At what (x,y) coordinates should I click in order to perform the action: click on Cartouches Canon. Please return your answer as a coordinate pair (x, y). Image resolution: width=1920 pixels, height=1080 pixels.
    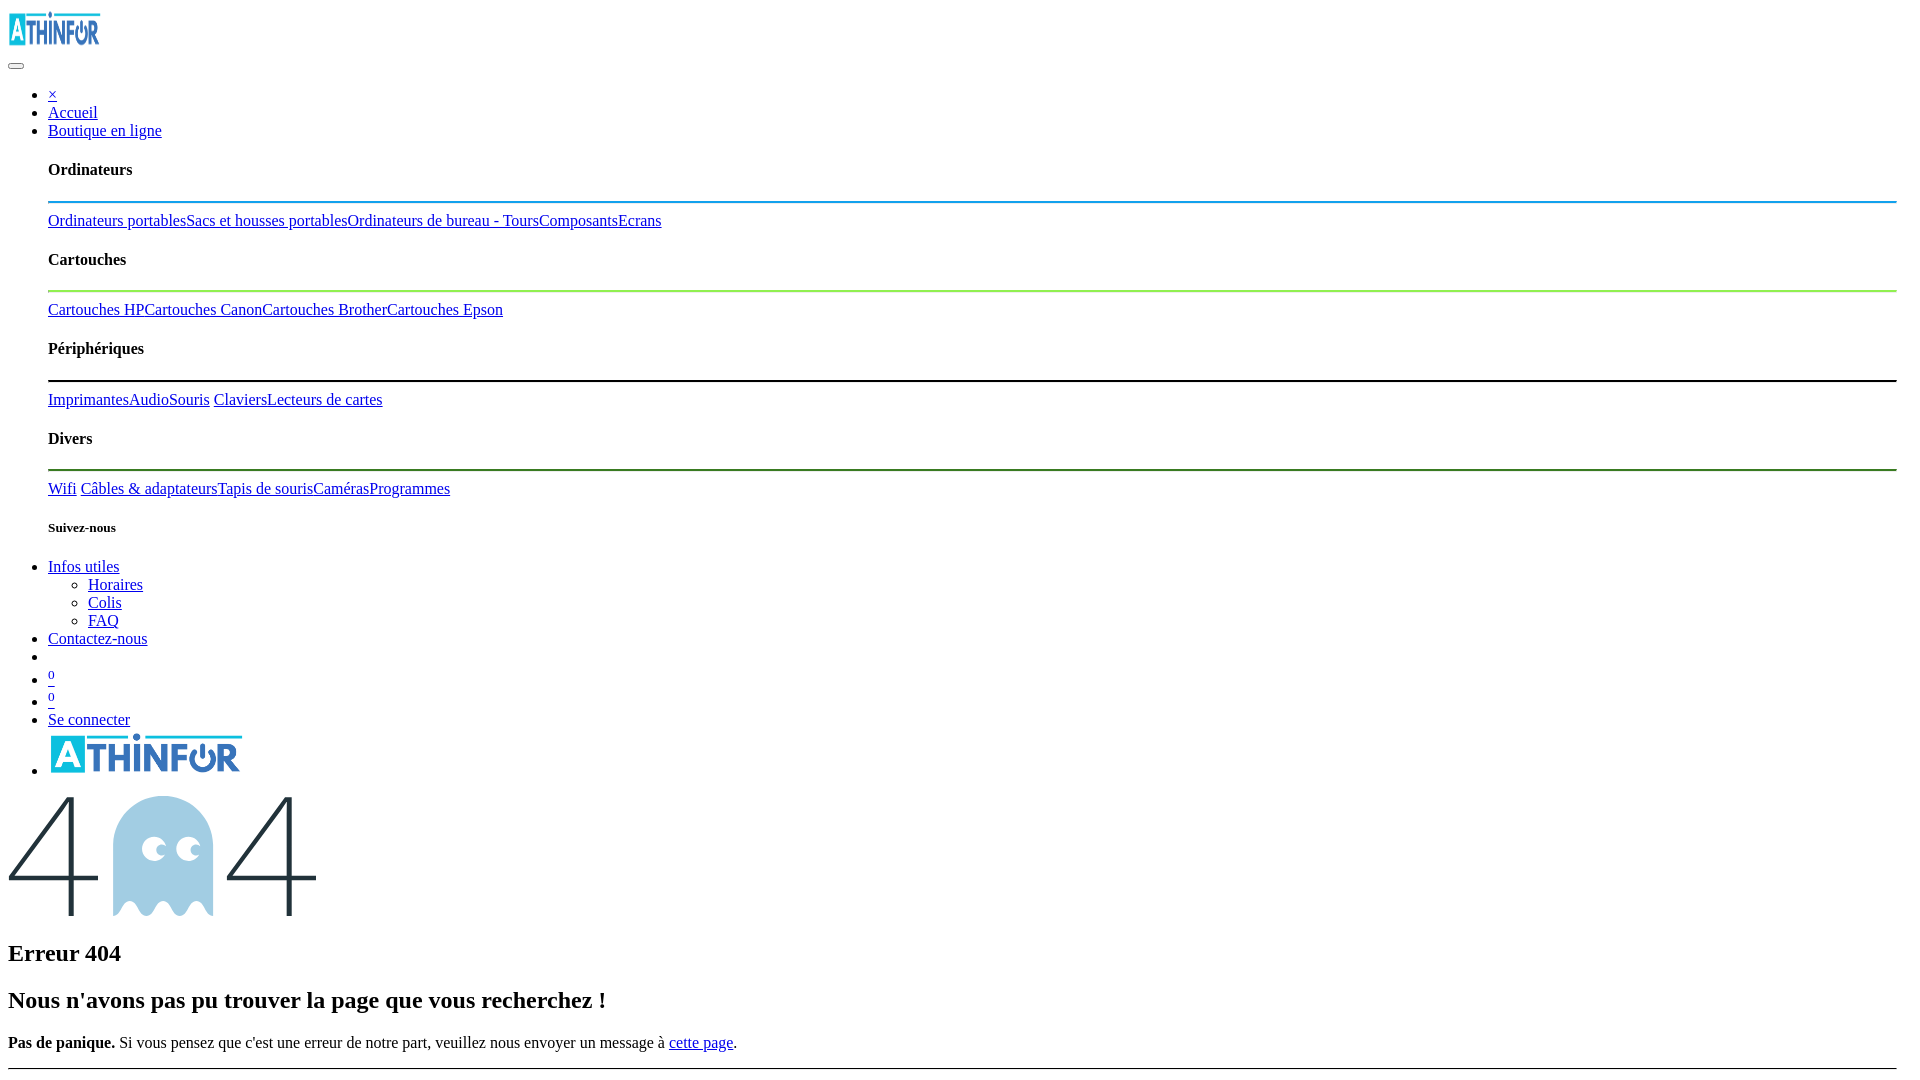
    Looking at the image, I should click on (203, 310).